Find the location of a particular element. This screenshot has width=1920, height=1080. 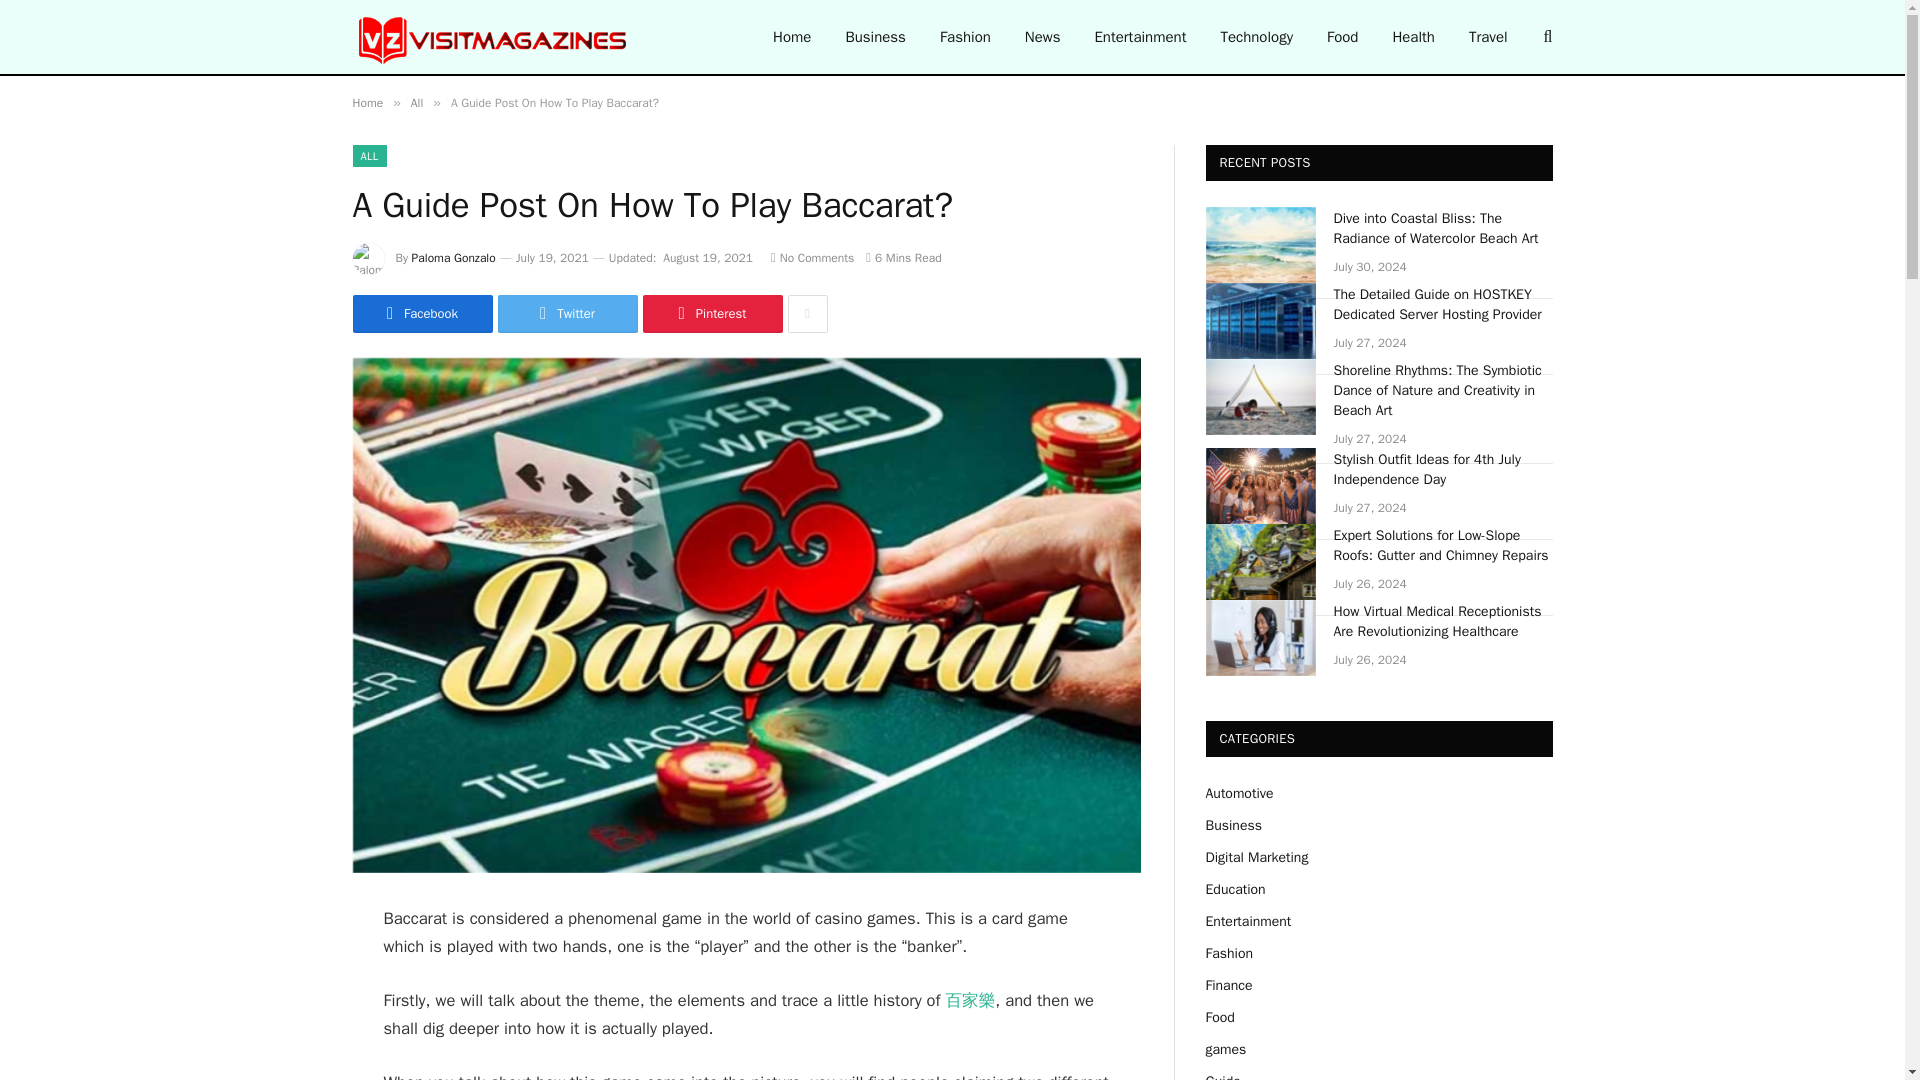

Paloma Gonzalo is located at coordinates (454, 257).